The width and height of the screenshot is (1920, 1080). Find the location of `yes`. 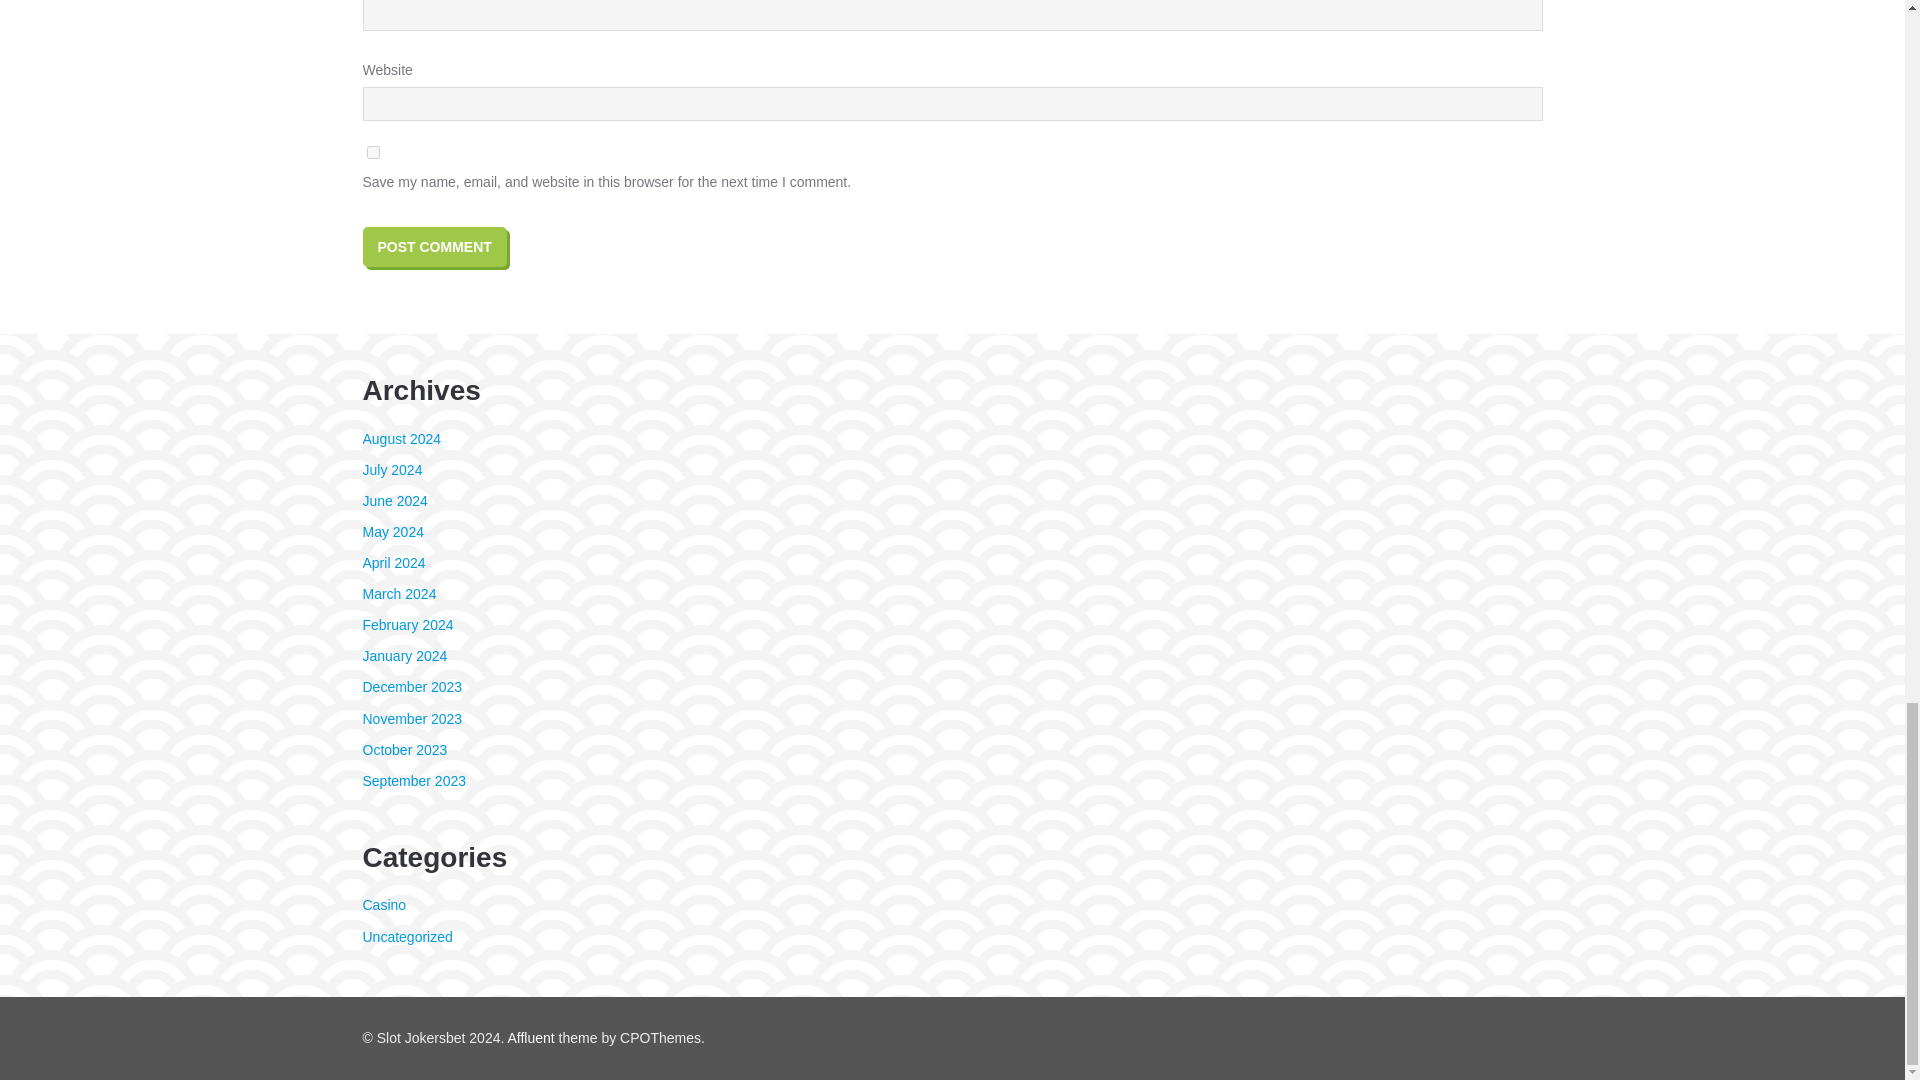

yes is located at coordinates (372, 152).